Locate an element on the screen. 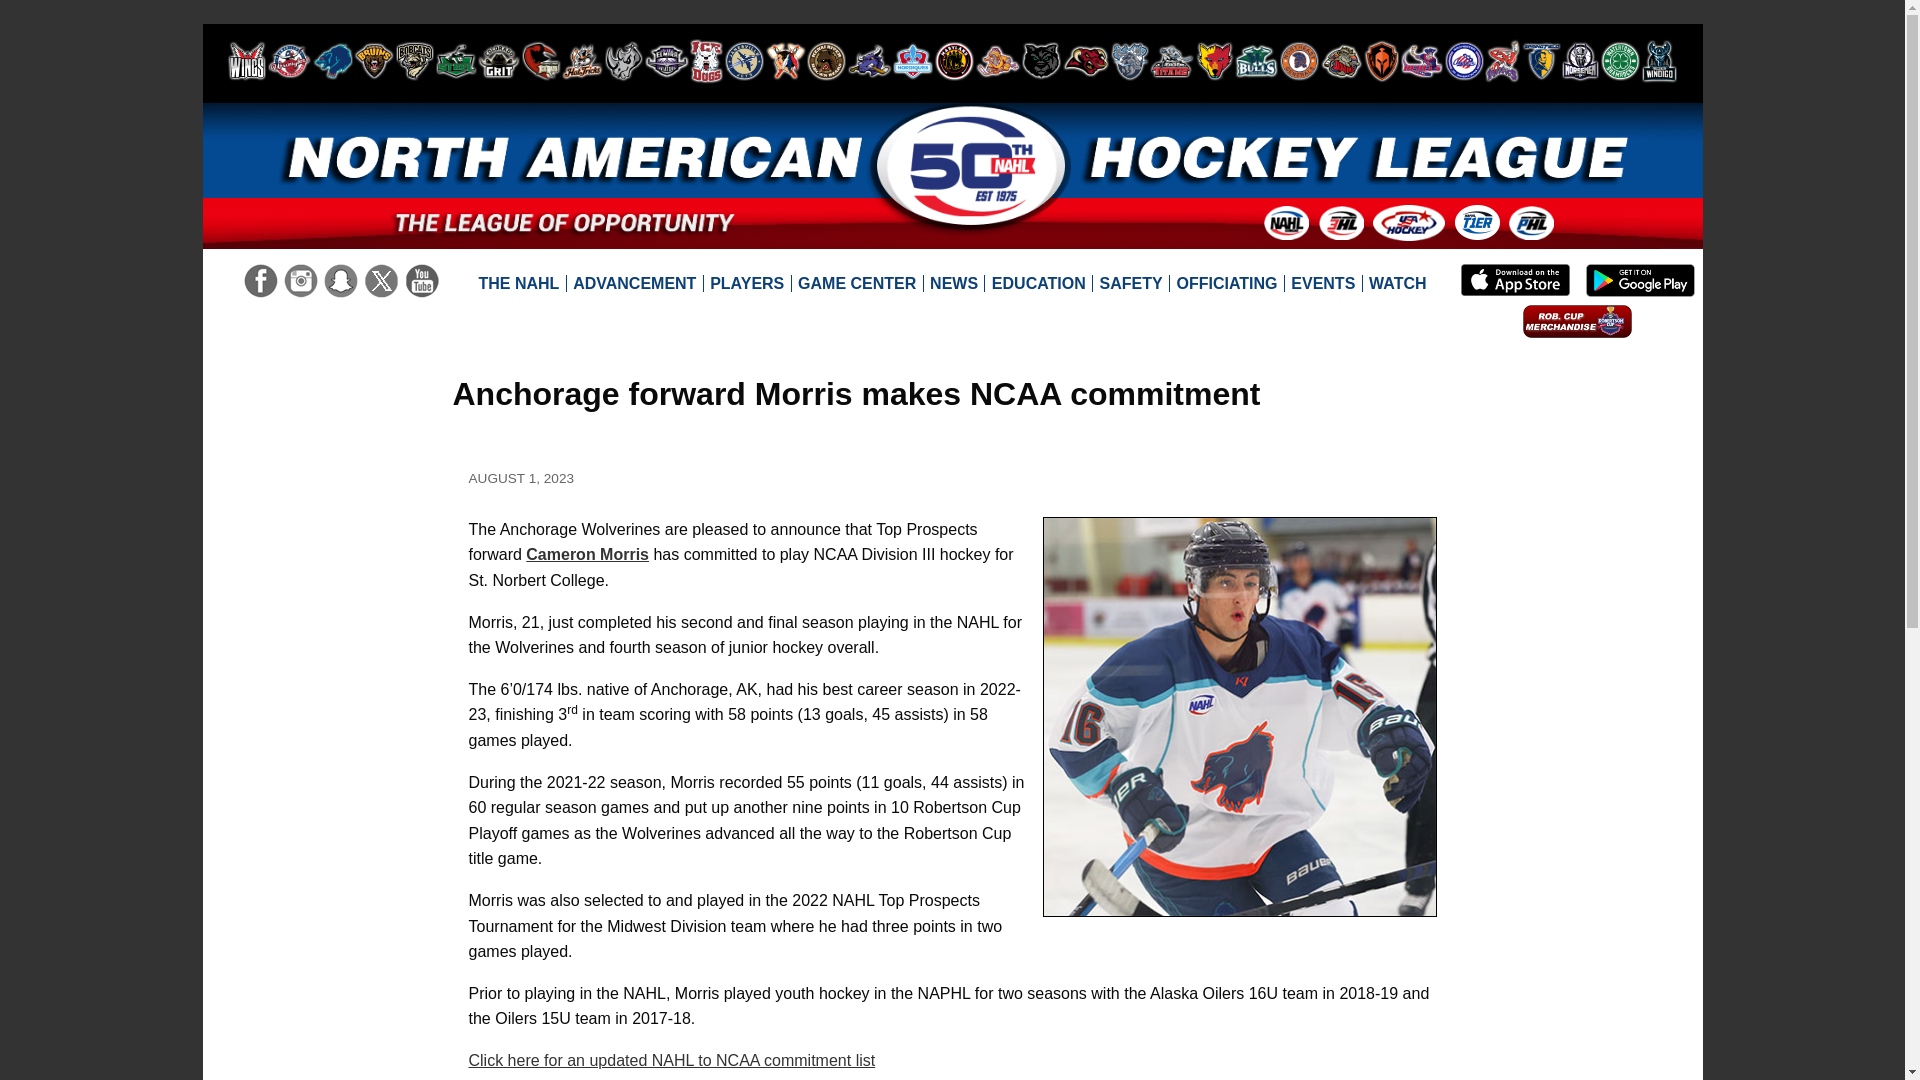 The width and height of the screenshot is (1920, 1080). Bismarck Bobcats is located at coordinates (414, 60).